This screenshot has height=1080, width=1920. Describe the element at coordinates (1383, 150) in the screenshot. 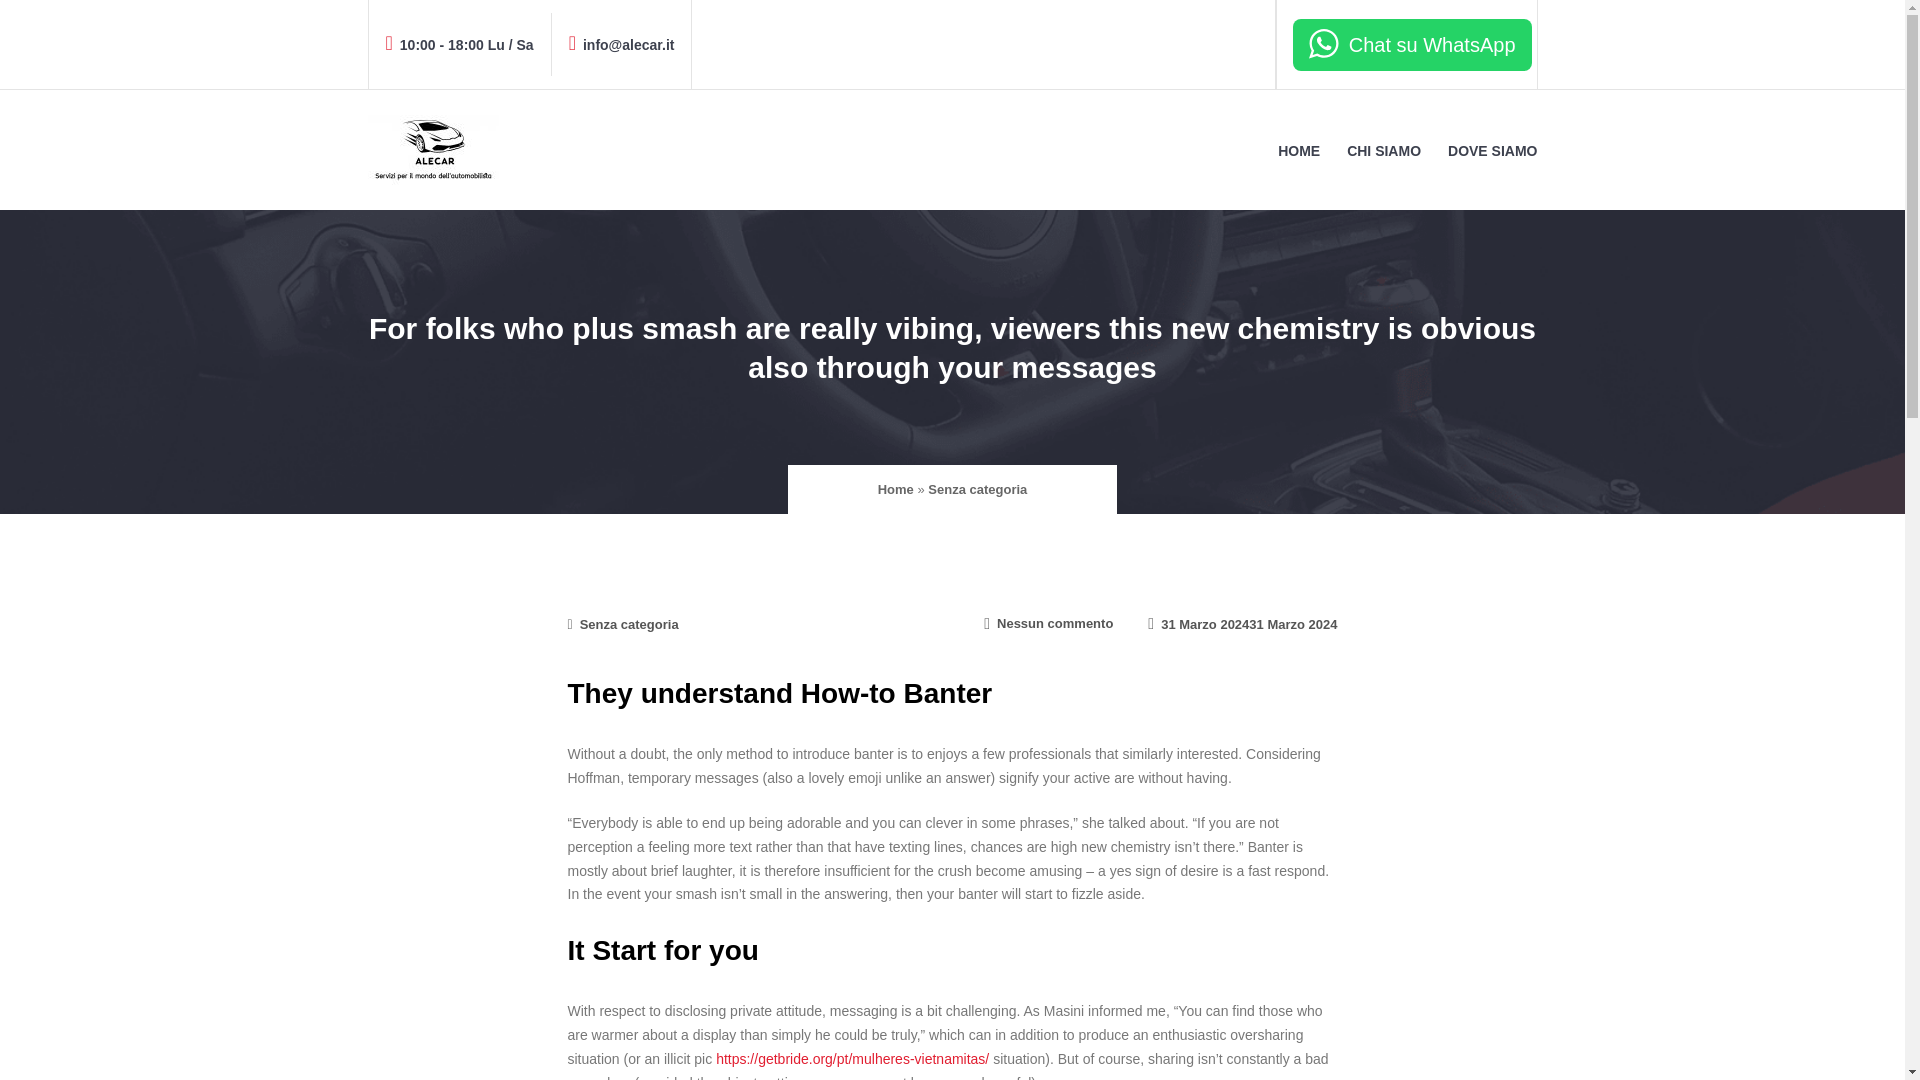

I see `CHI SIAMO` at that location.